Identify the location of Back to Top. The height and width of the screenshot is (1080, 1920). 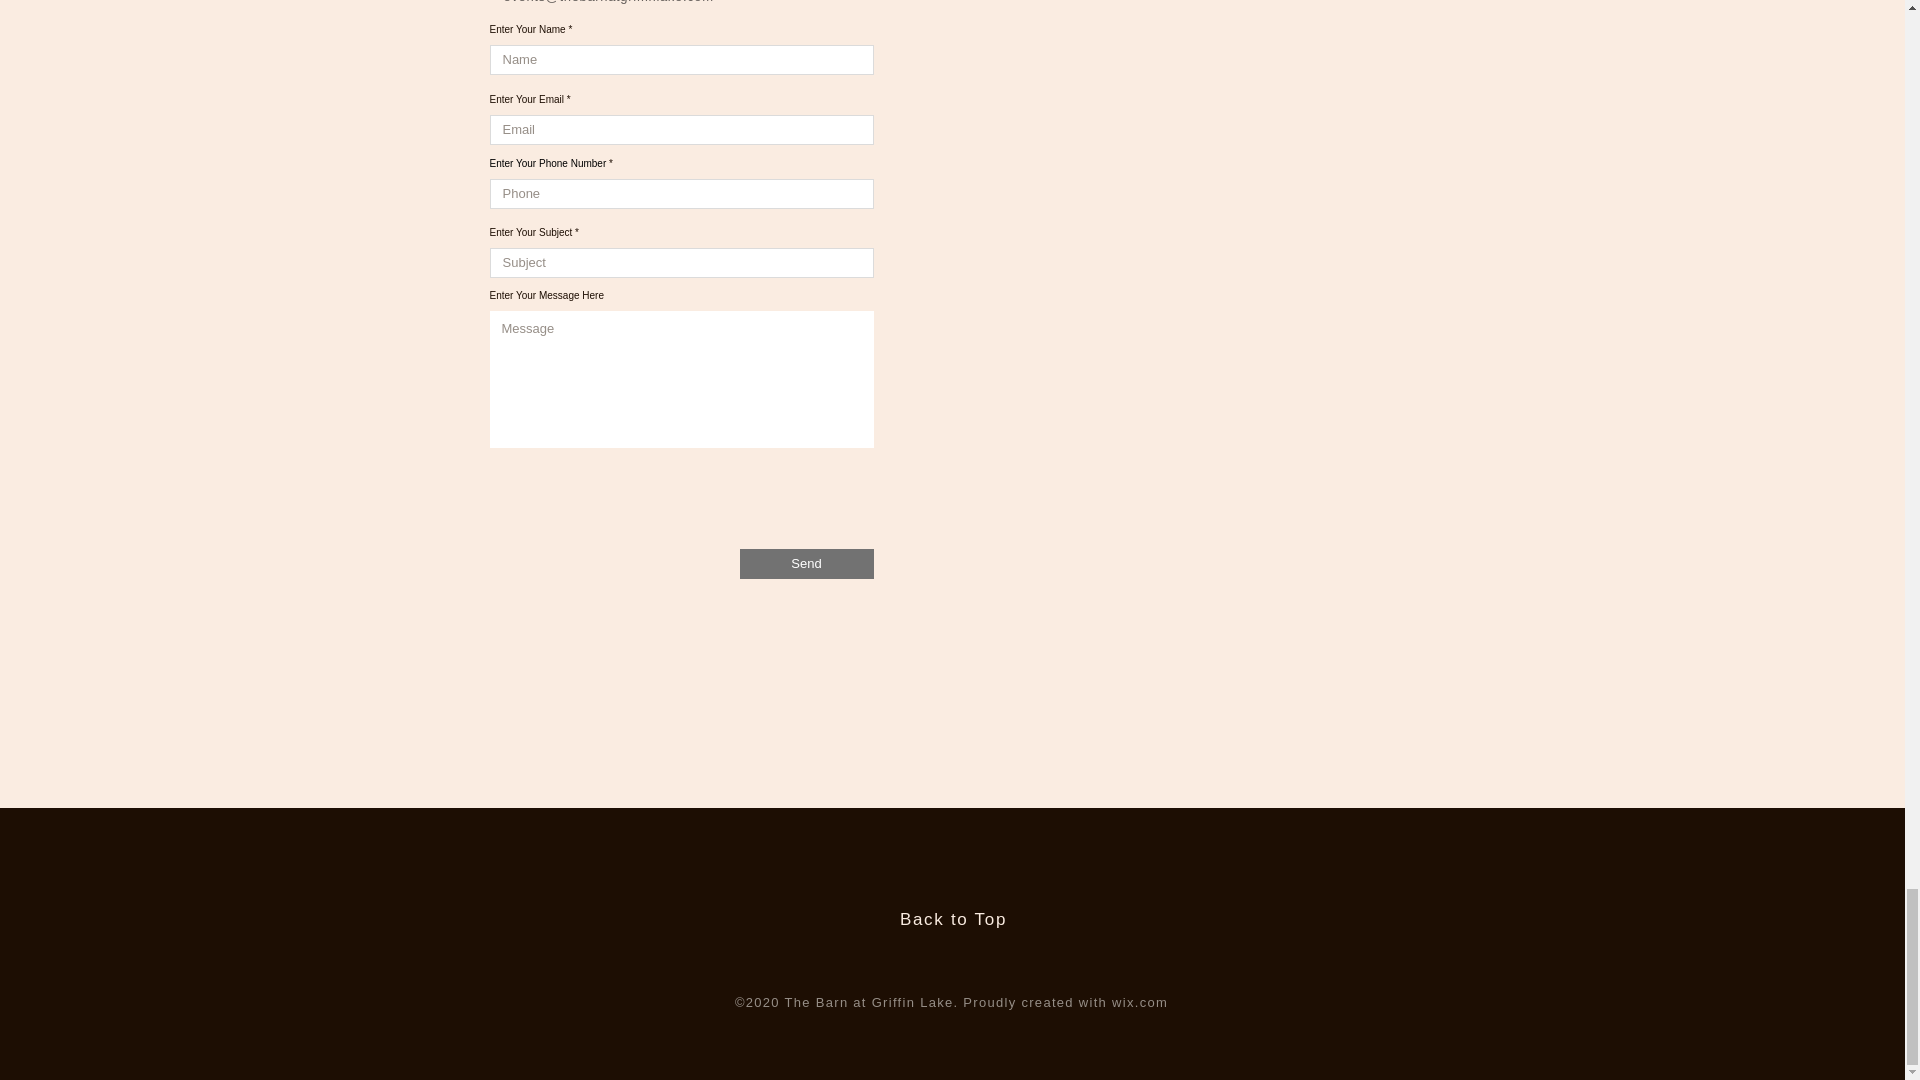
(953, 919).